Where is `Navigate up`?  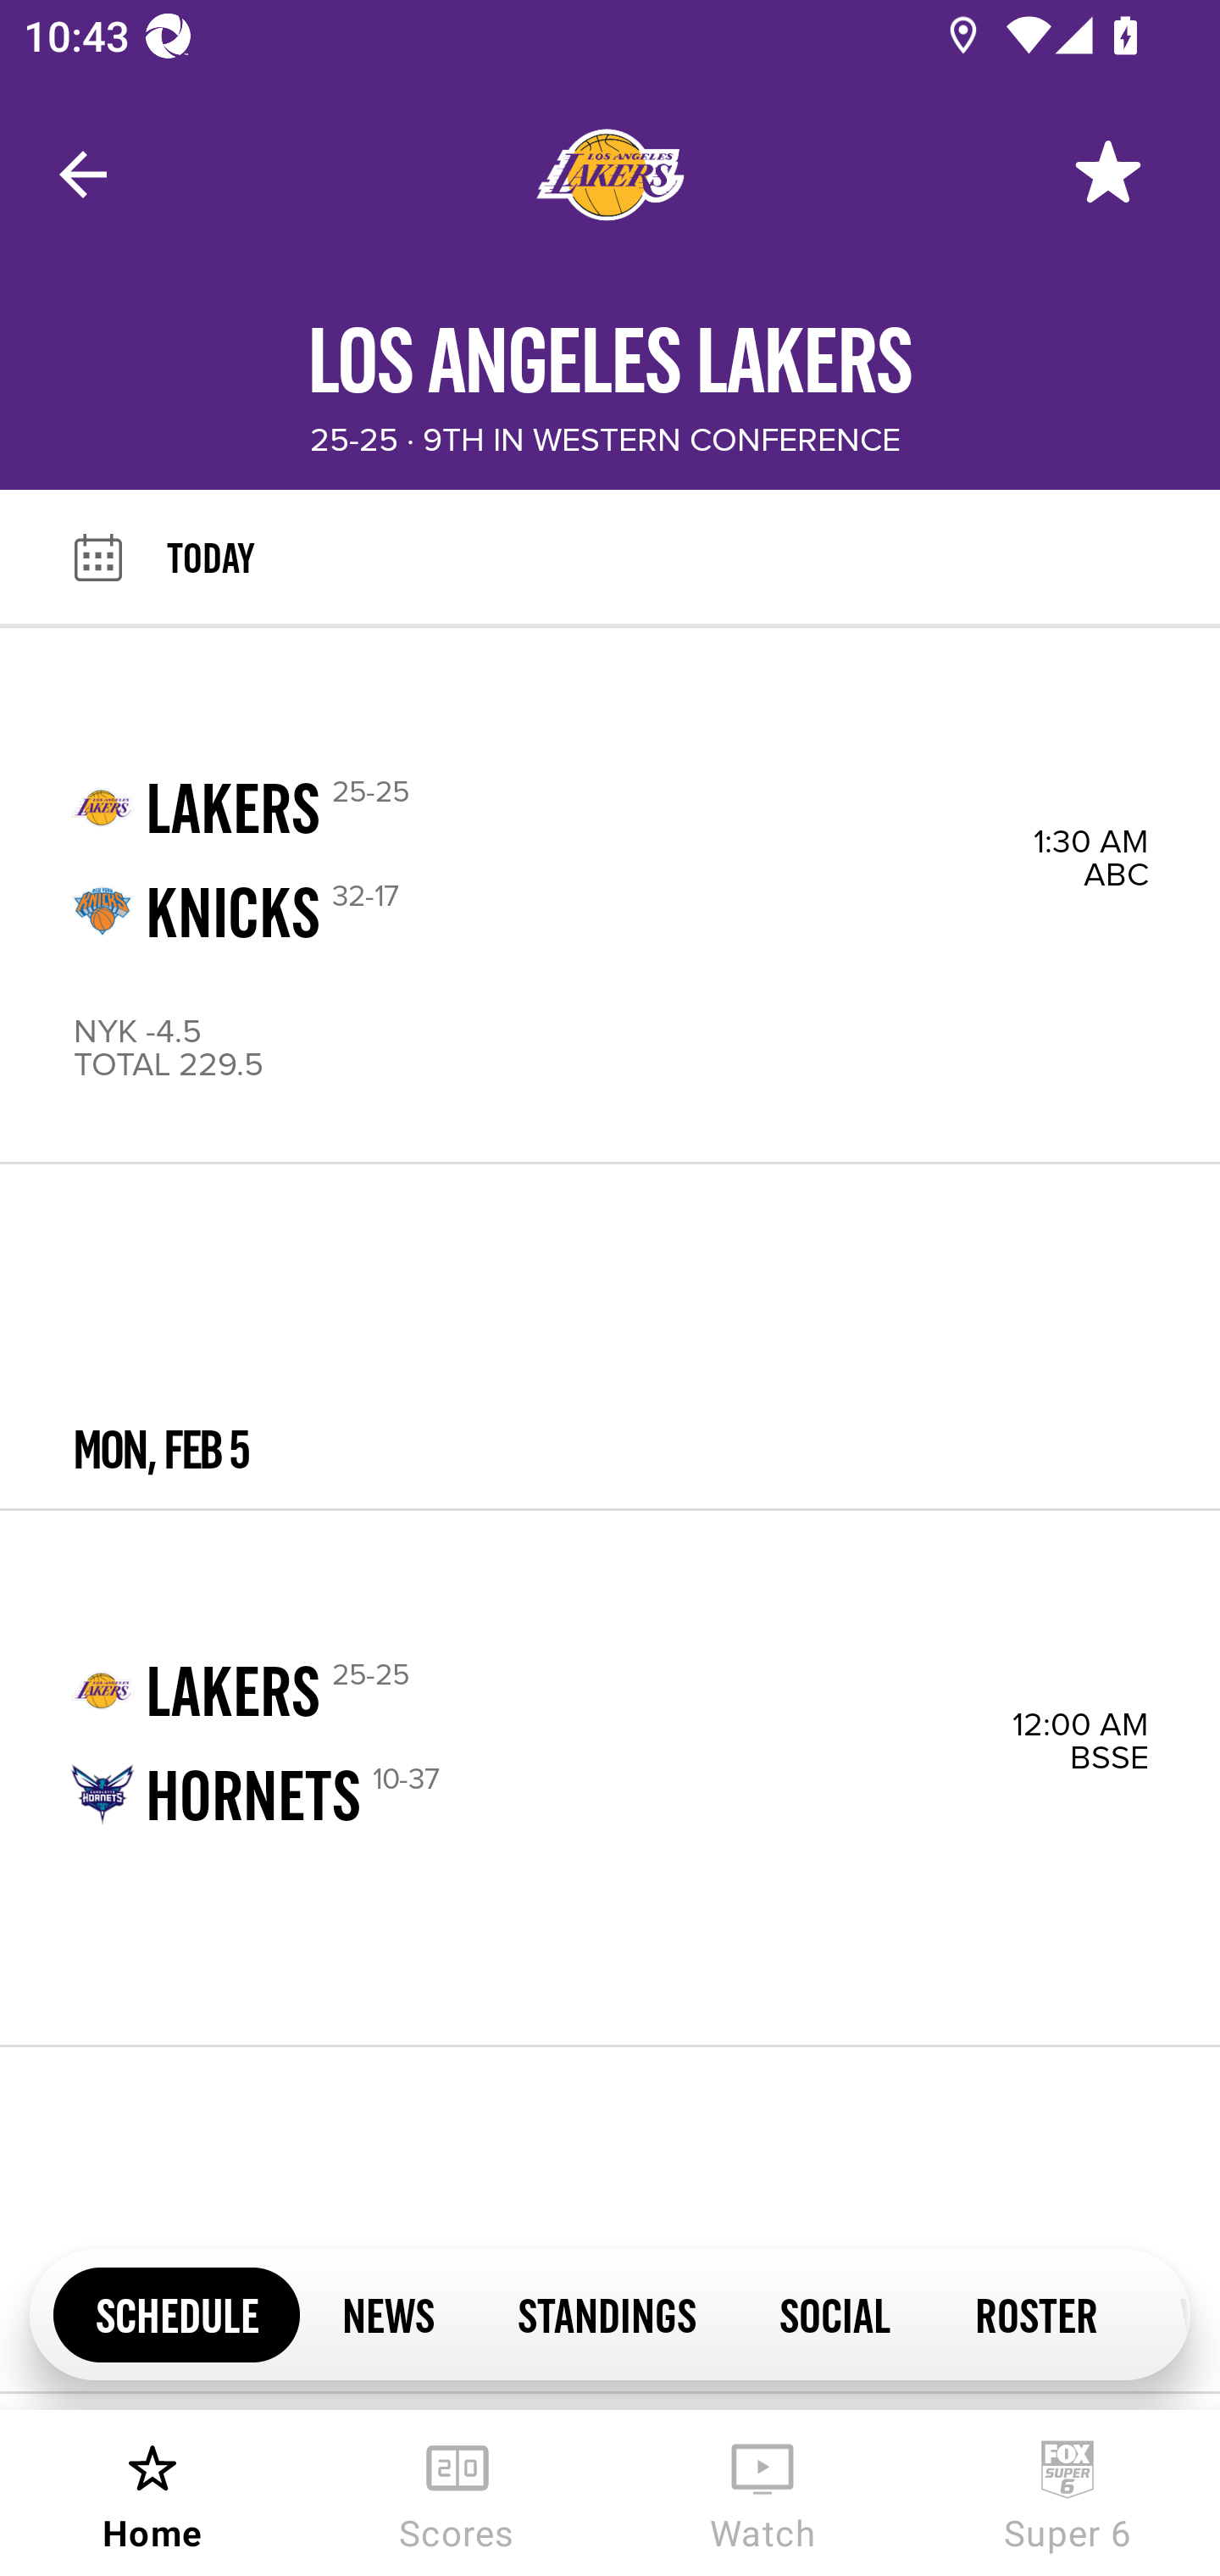
Navigate up is located at coordinates (83, 175).